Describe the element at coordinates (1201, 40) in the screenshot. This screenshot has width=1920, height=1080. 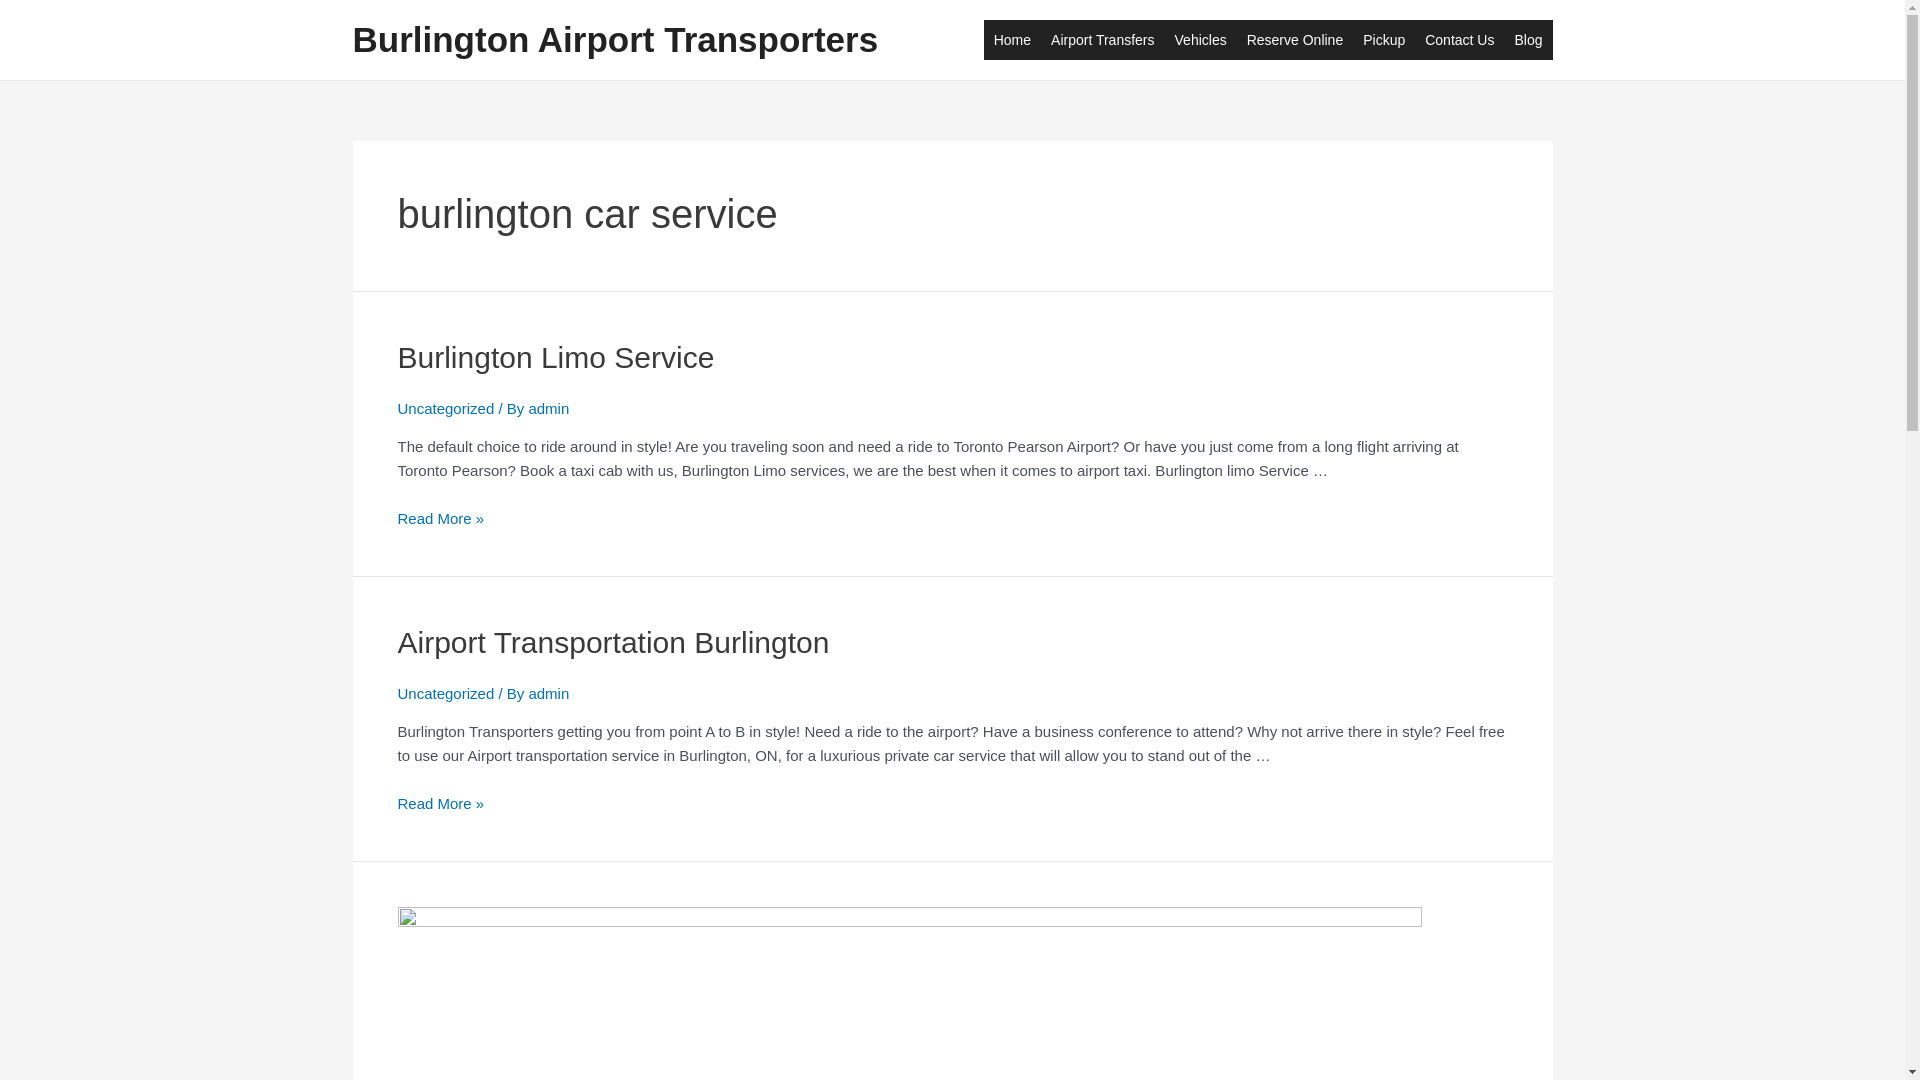
I see `Vehicles` at that location.